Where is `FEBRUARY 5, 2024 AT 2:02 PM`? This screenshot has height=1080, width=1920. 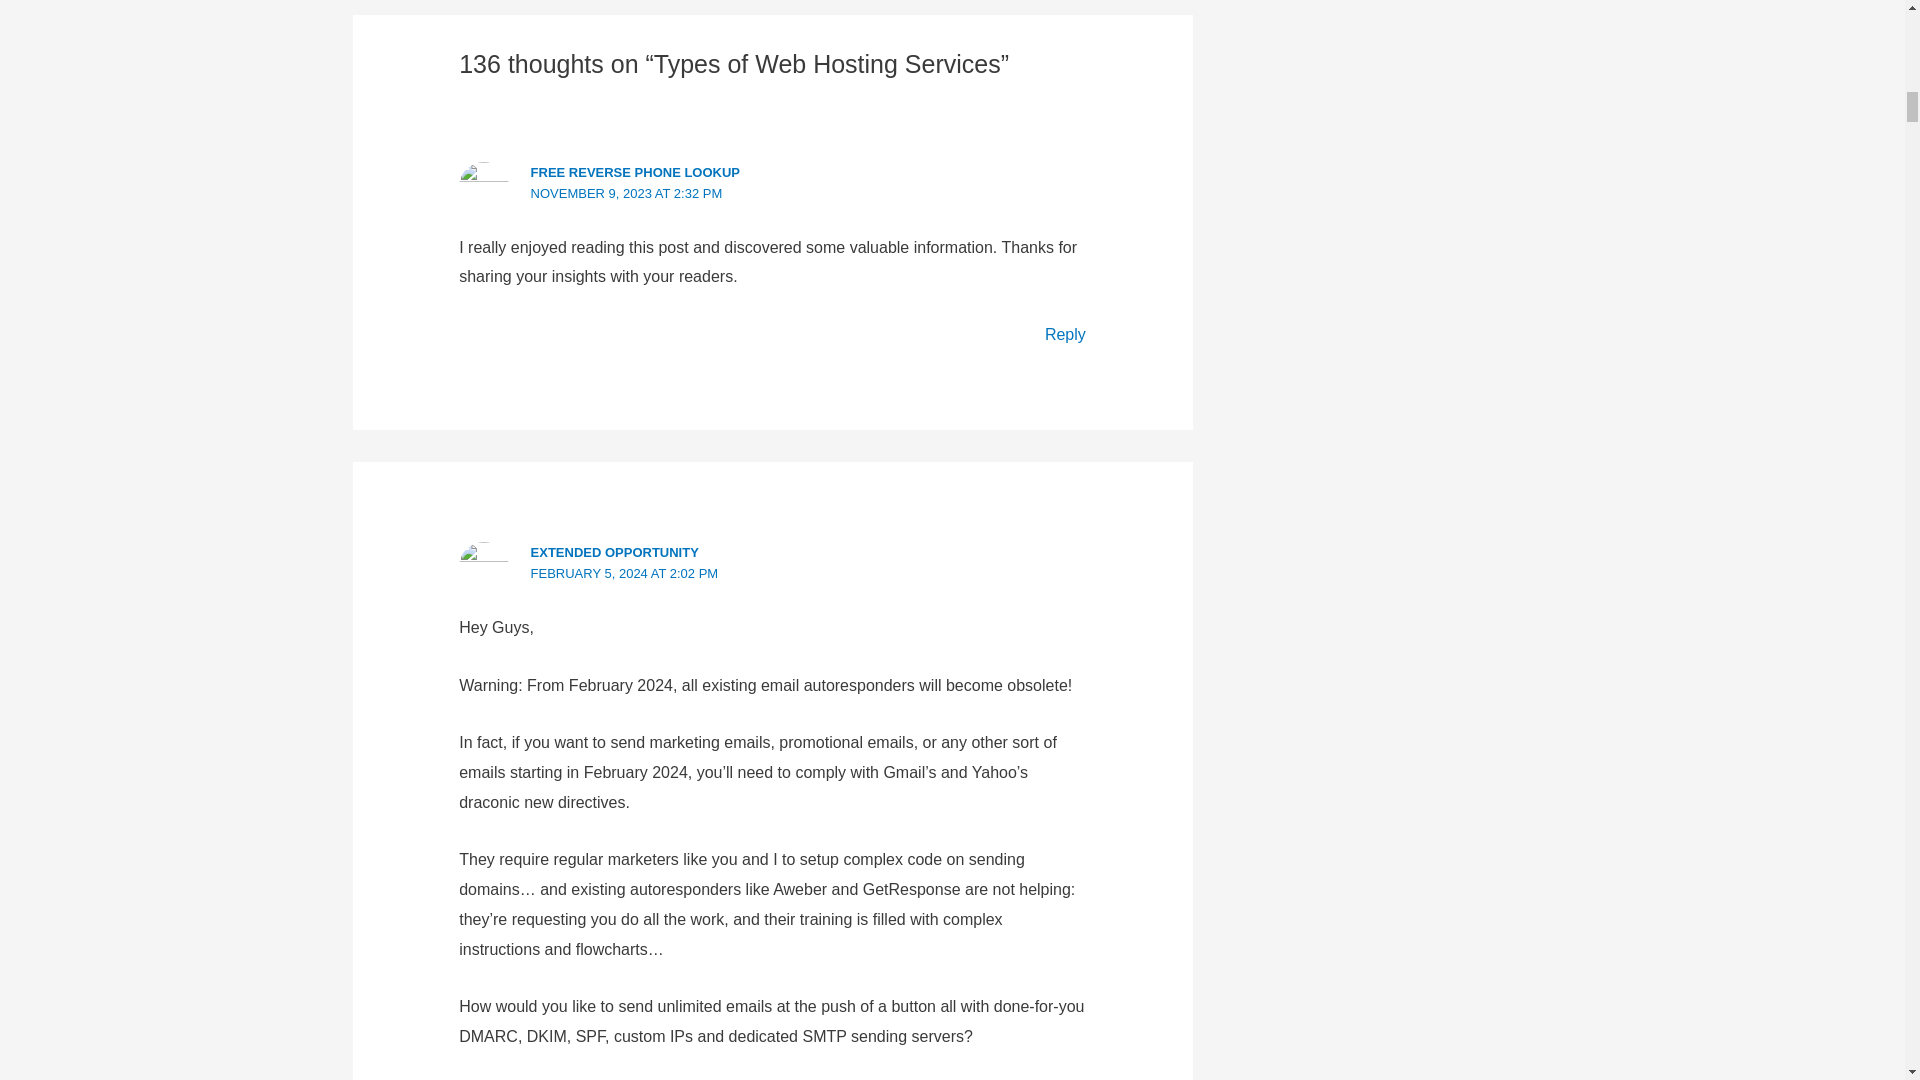 FEBRUARY 5, 2024 AT 2:02 PM is located at coordinates (624, 573).